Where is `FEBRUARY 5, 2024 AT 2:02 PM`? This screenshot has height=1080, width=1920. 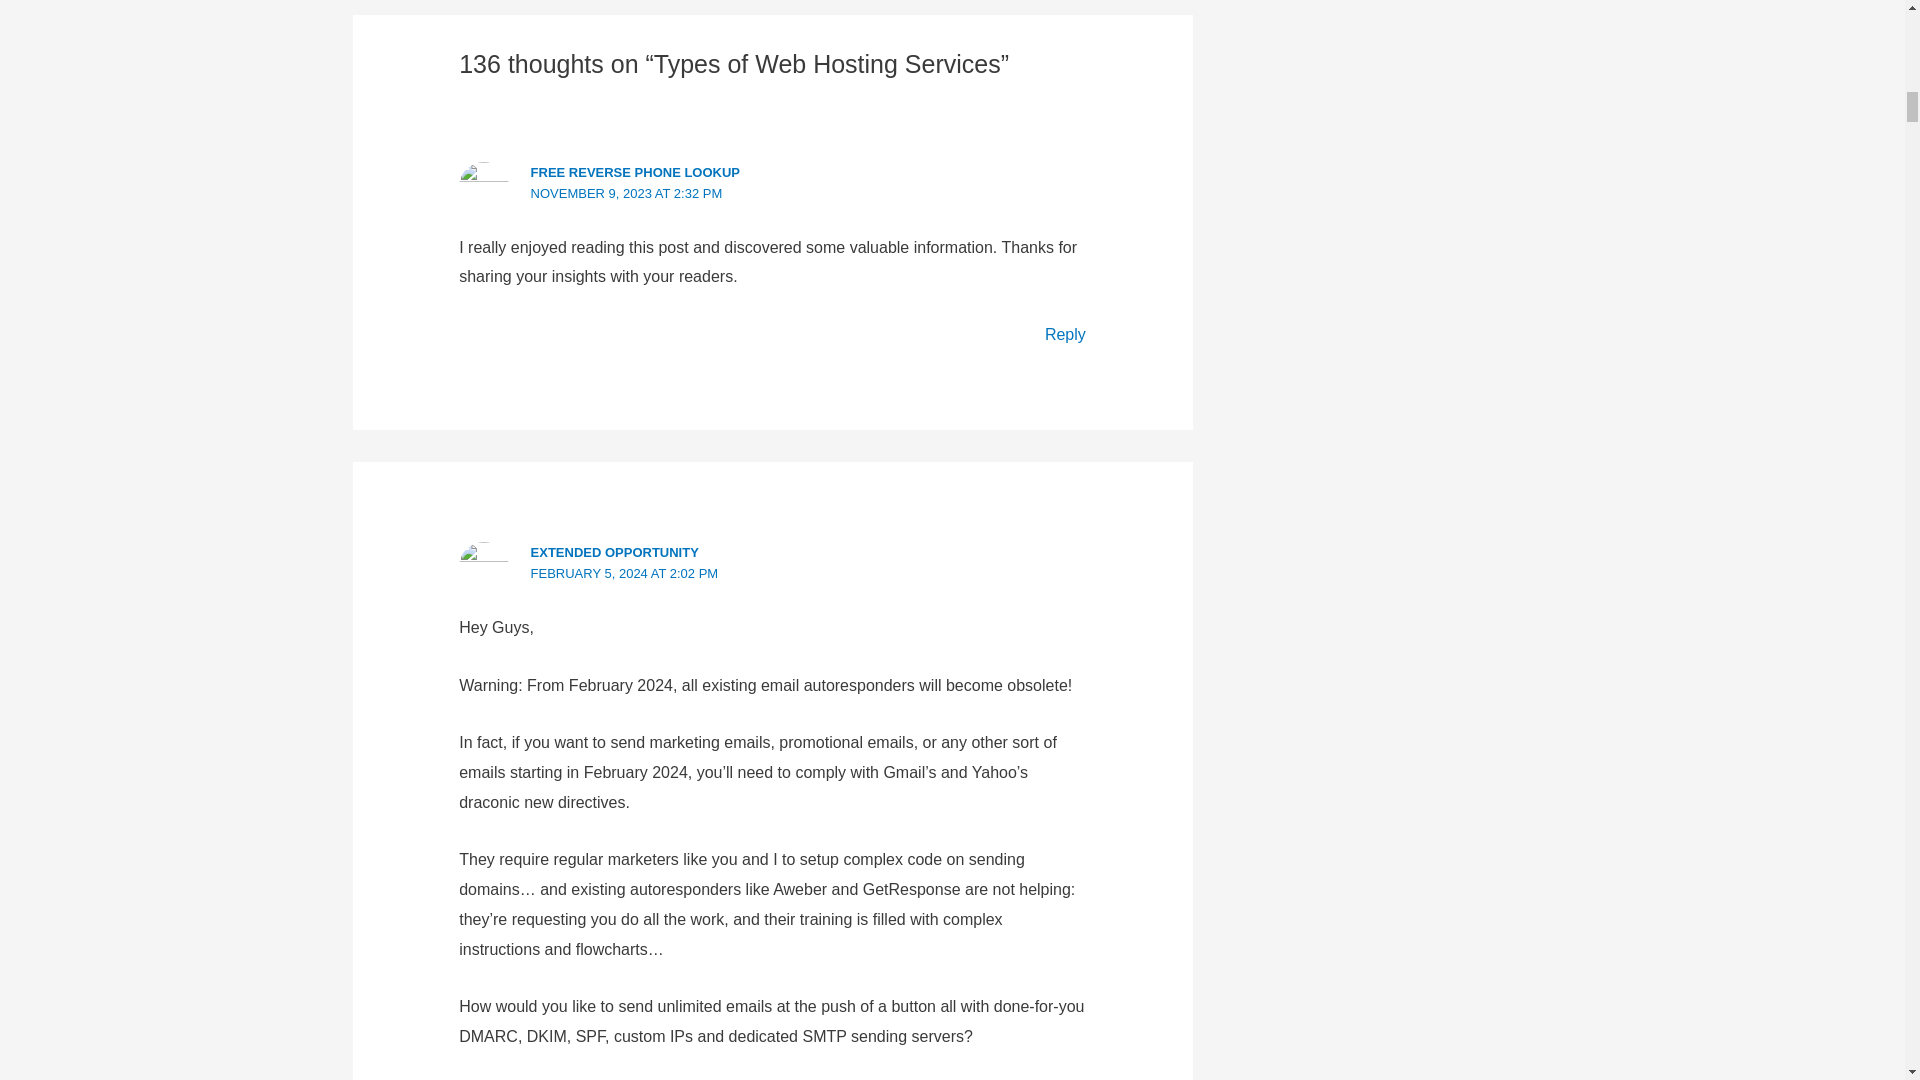 FEBRUARY 5, 2024 AT 2:02 PM is located at coordinates (624, 573).